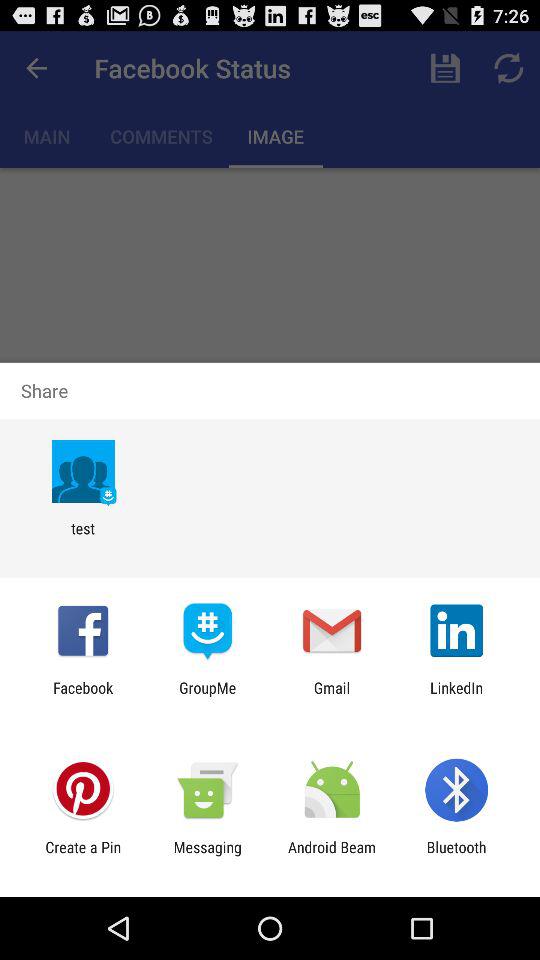  What do you see at coordinates (207, 856) in the screenshot?
I see `launch item next to the create a pin item` at bounding box center [207, 856].